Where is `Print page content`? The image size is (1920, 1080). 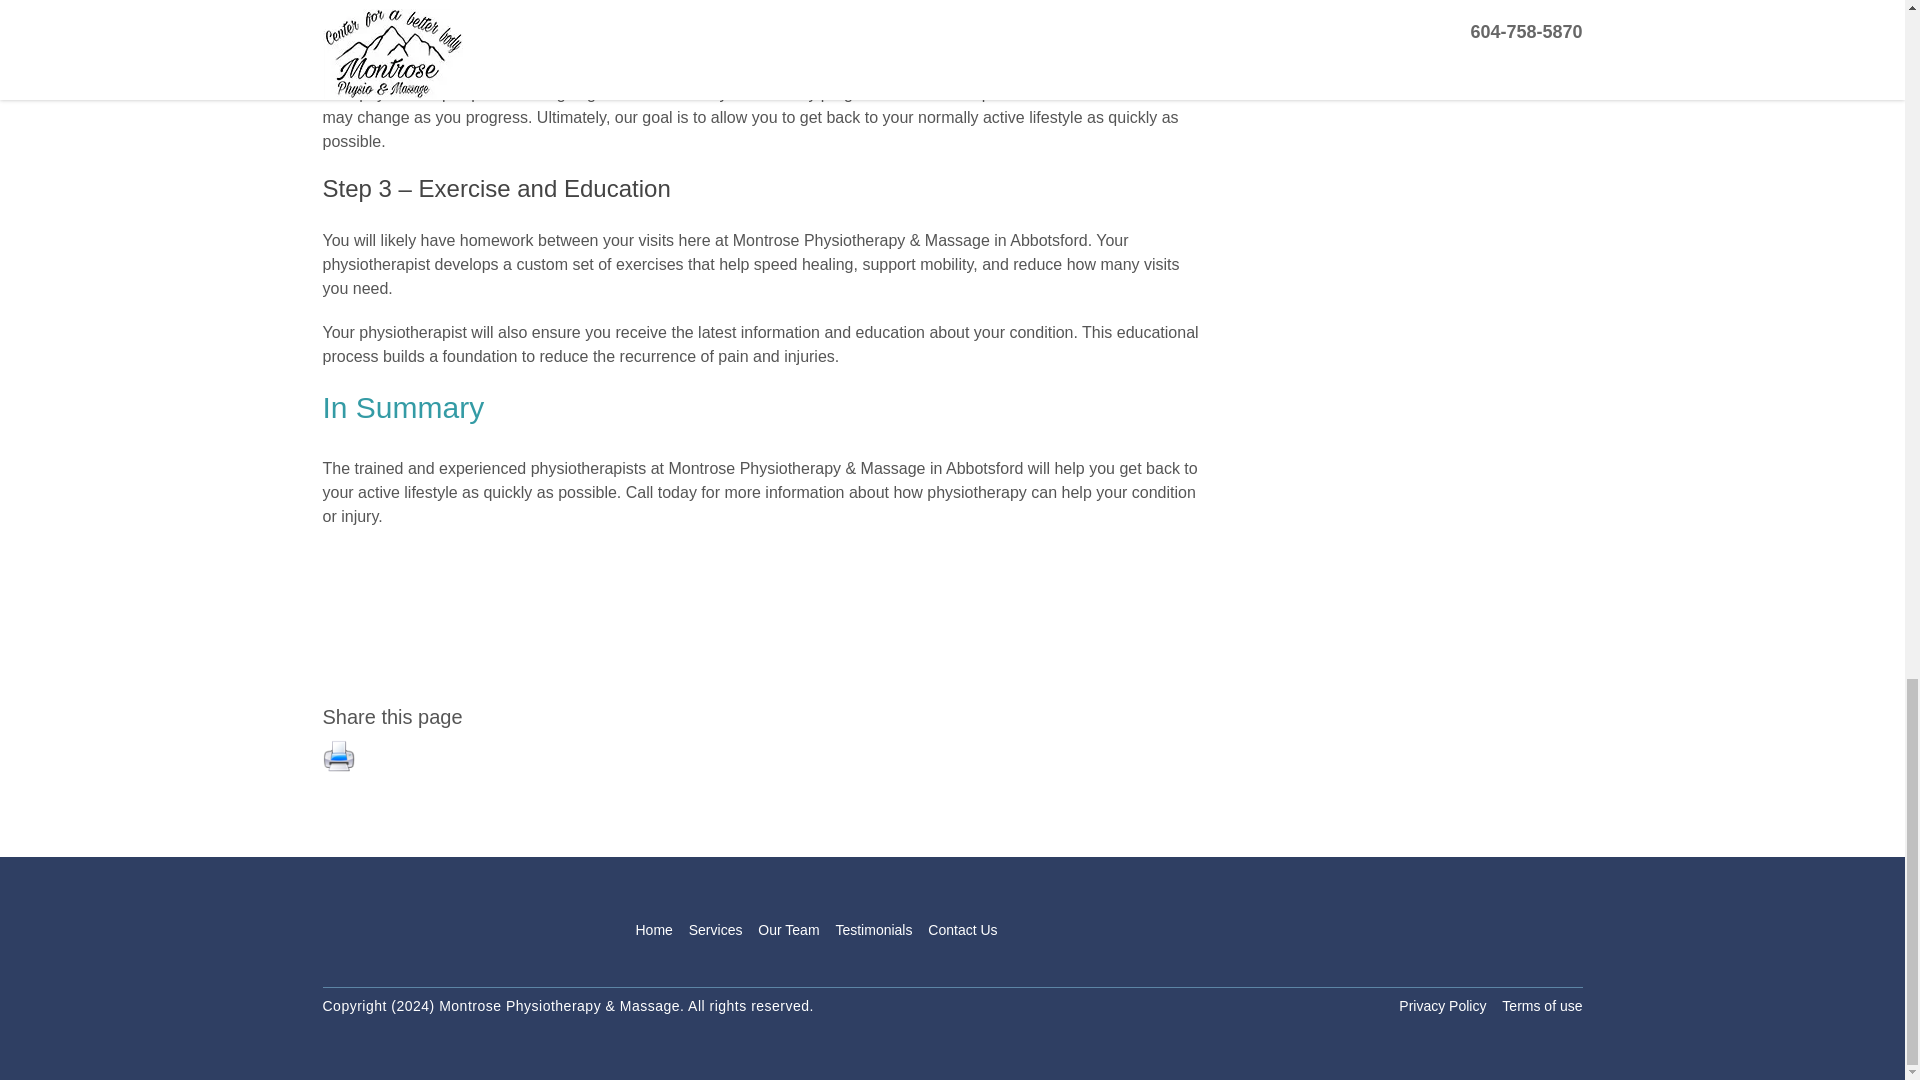
Print page content is located at coordinates (338, 754).